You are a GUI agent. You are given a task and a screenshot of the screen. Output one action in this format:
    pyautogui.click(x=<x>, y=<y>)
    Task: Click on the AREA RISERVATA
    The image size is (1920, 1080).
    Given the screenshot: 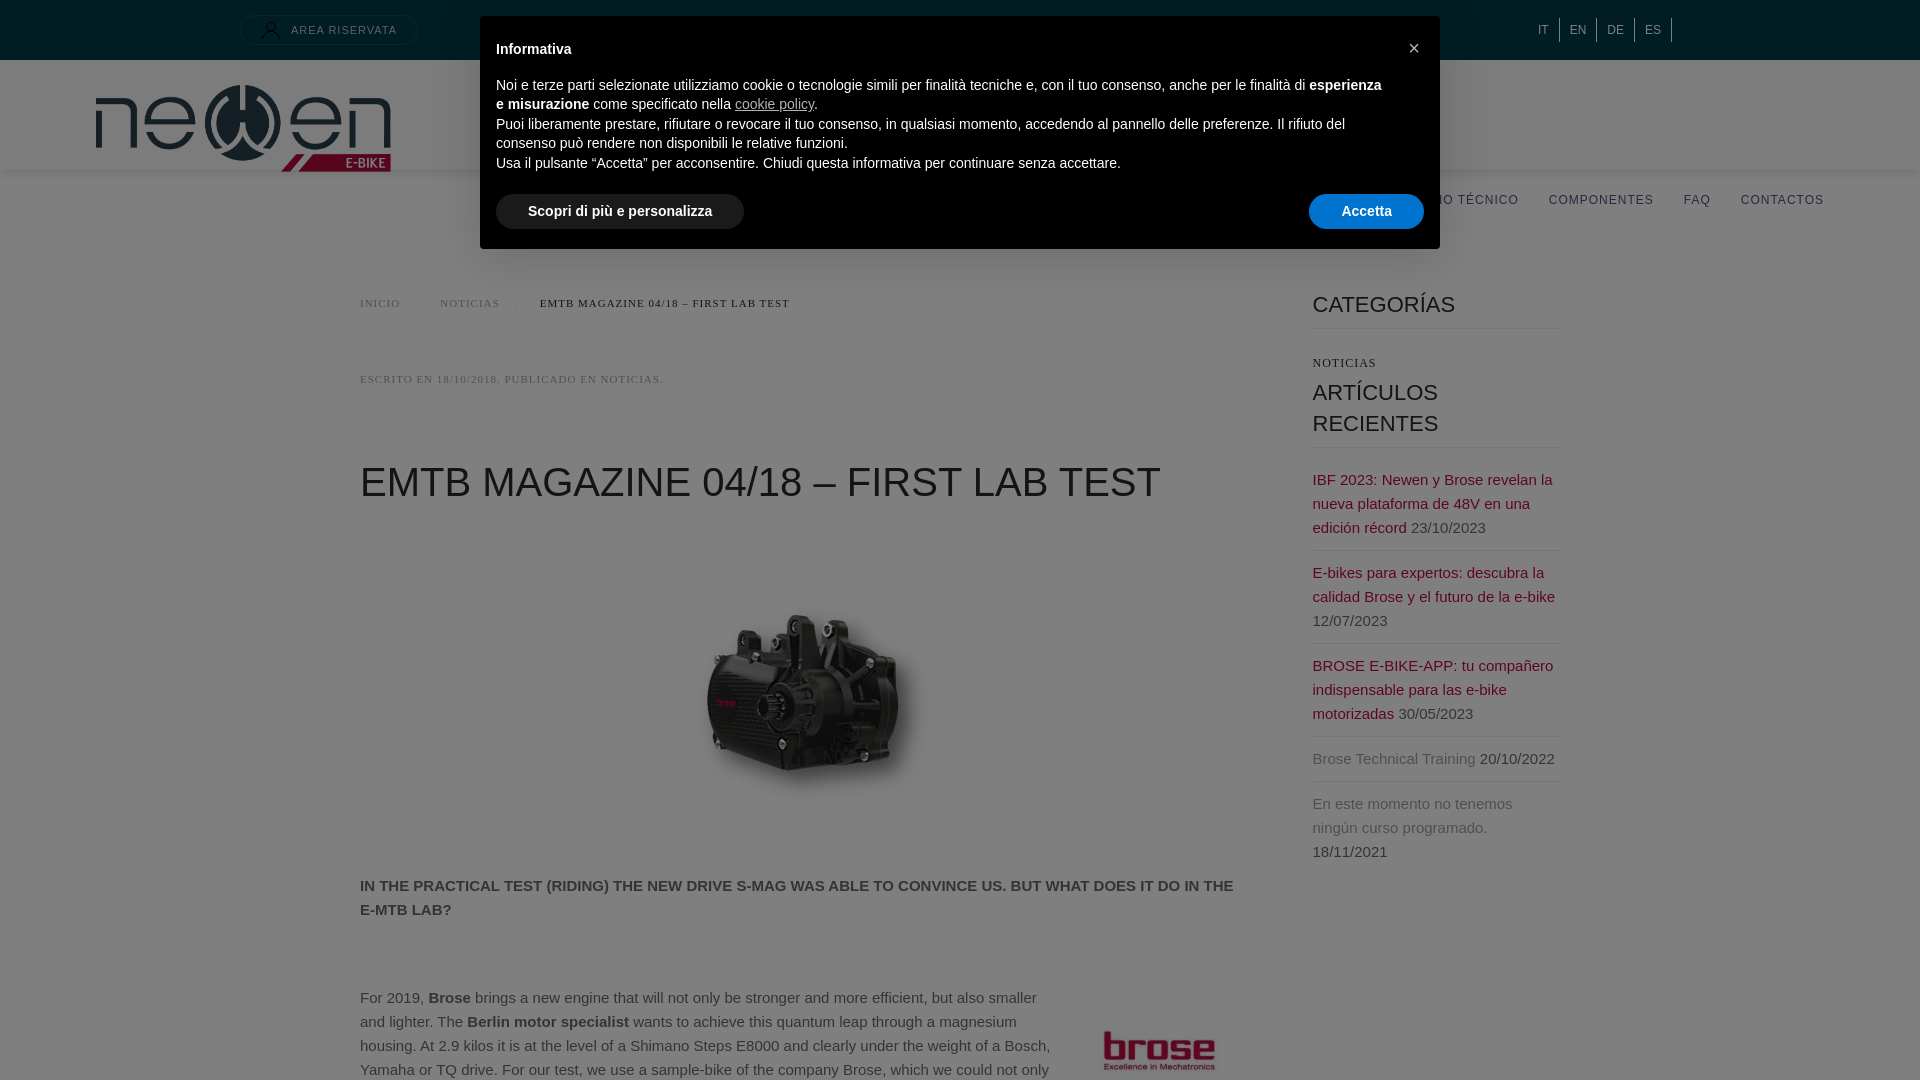 What is the action you would take?
    pyautogui.click(x=329, y=30)
    